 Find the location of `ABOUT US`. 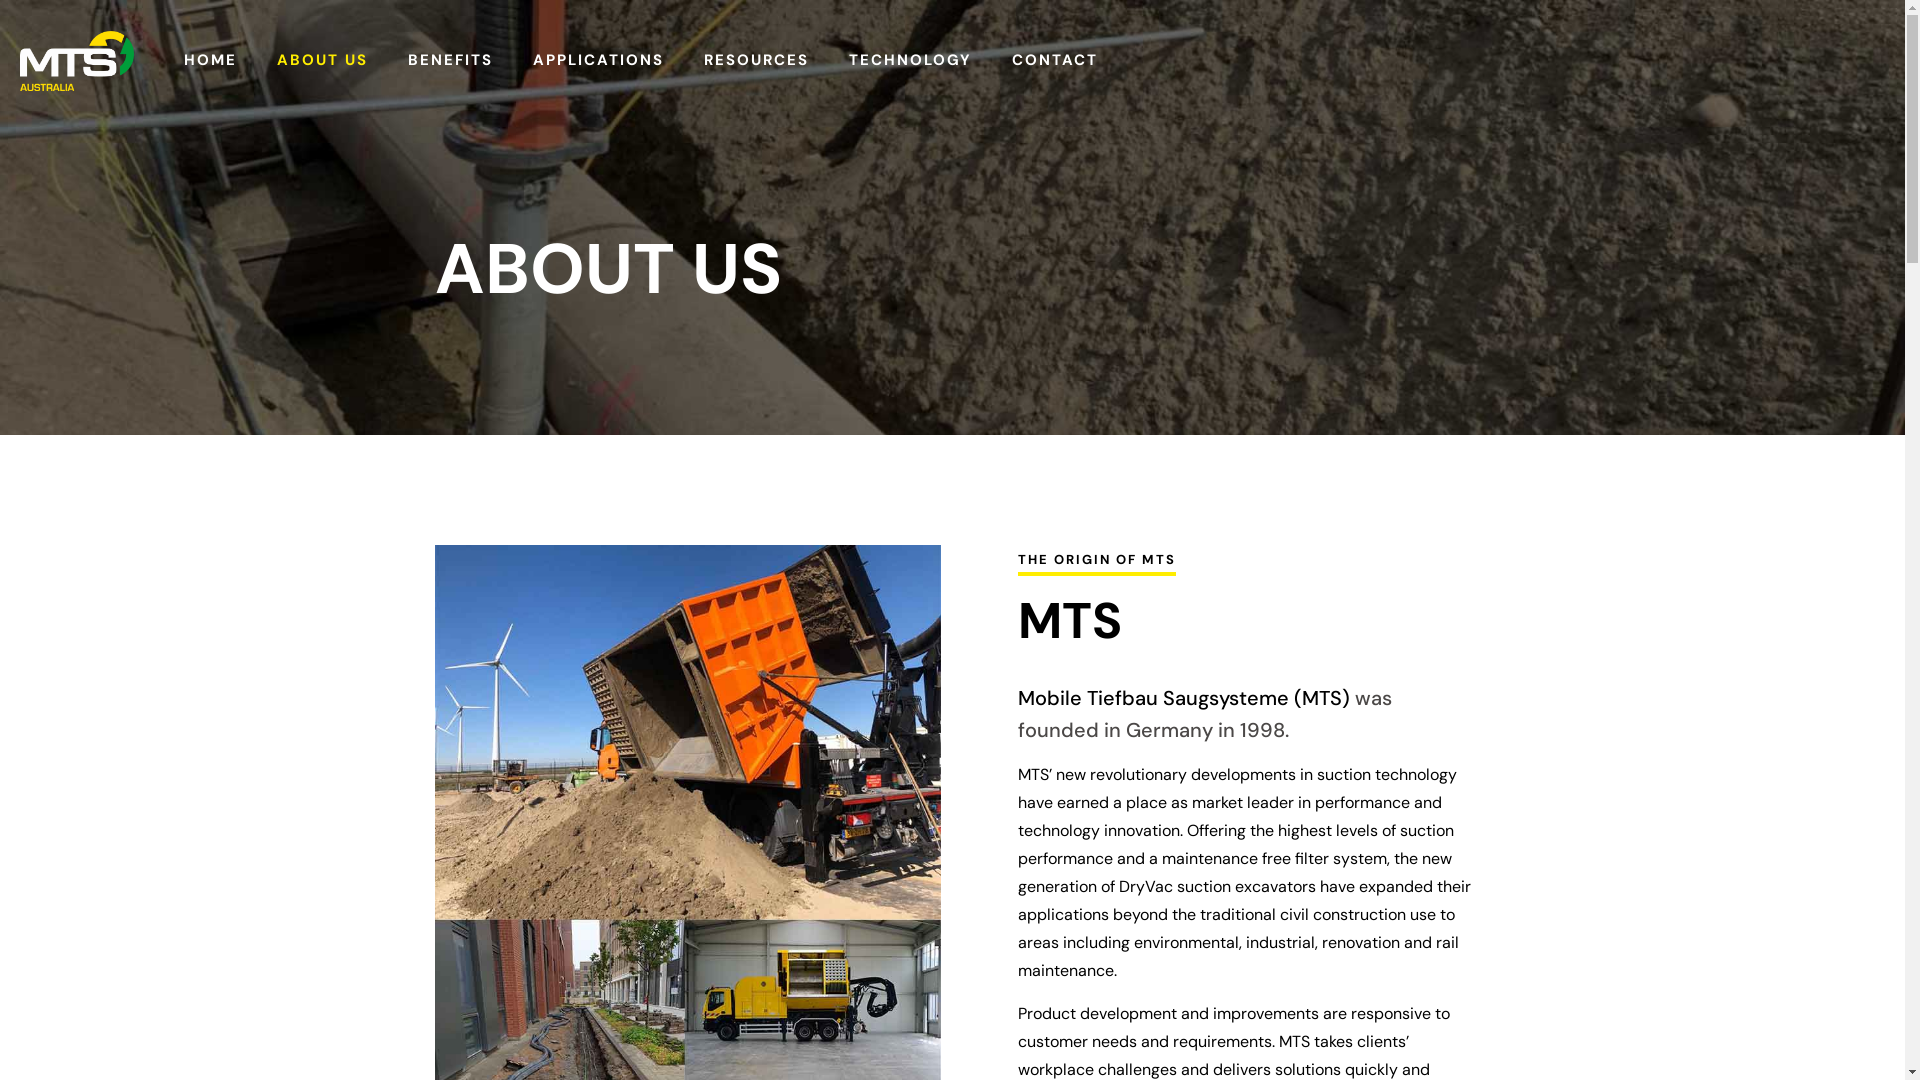

ABOUT US is located at coordinates (322, 60).